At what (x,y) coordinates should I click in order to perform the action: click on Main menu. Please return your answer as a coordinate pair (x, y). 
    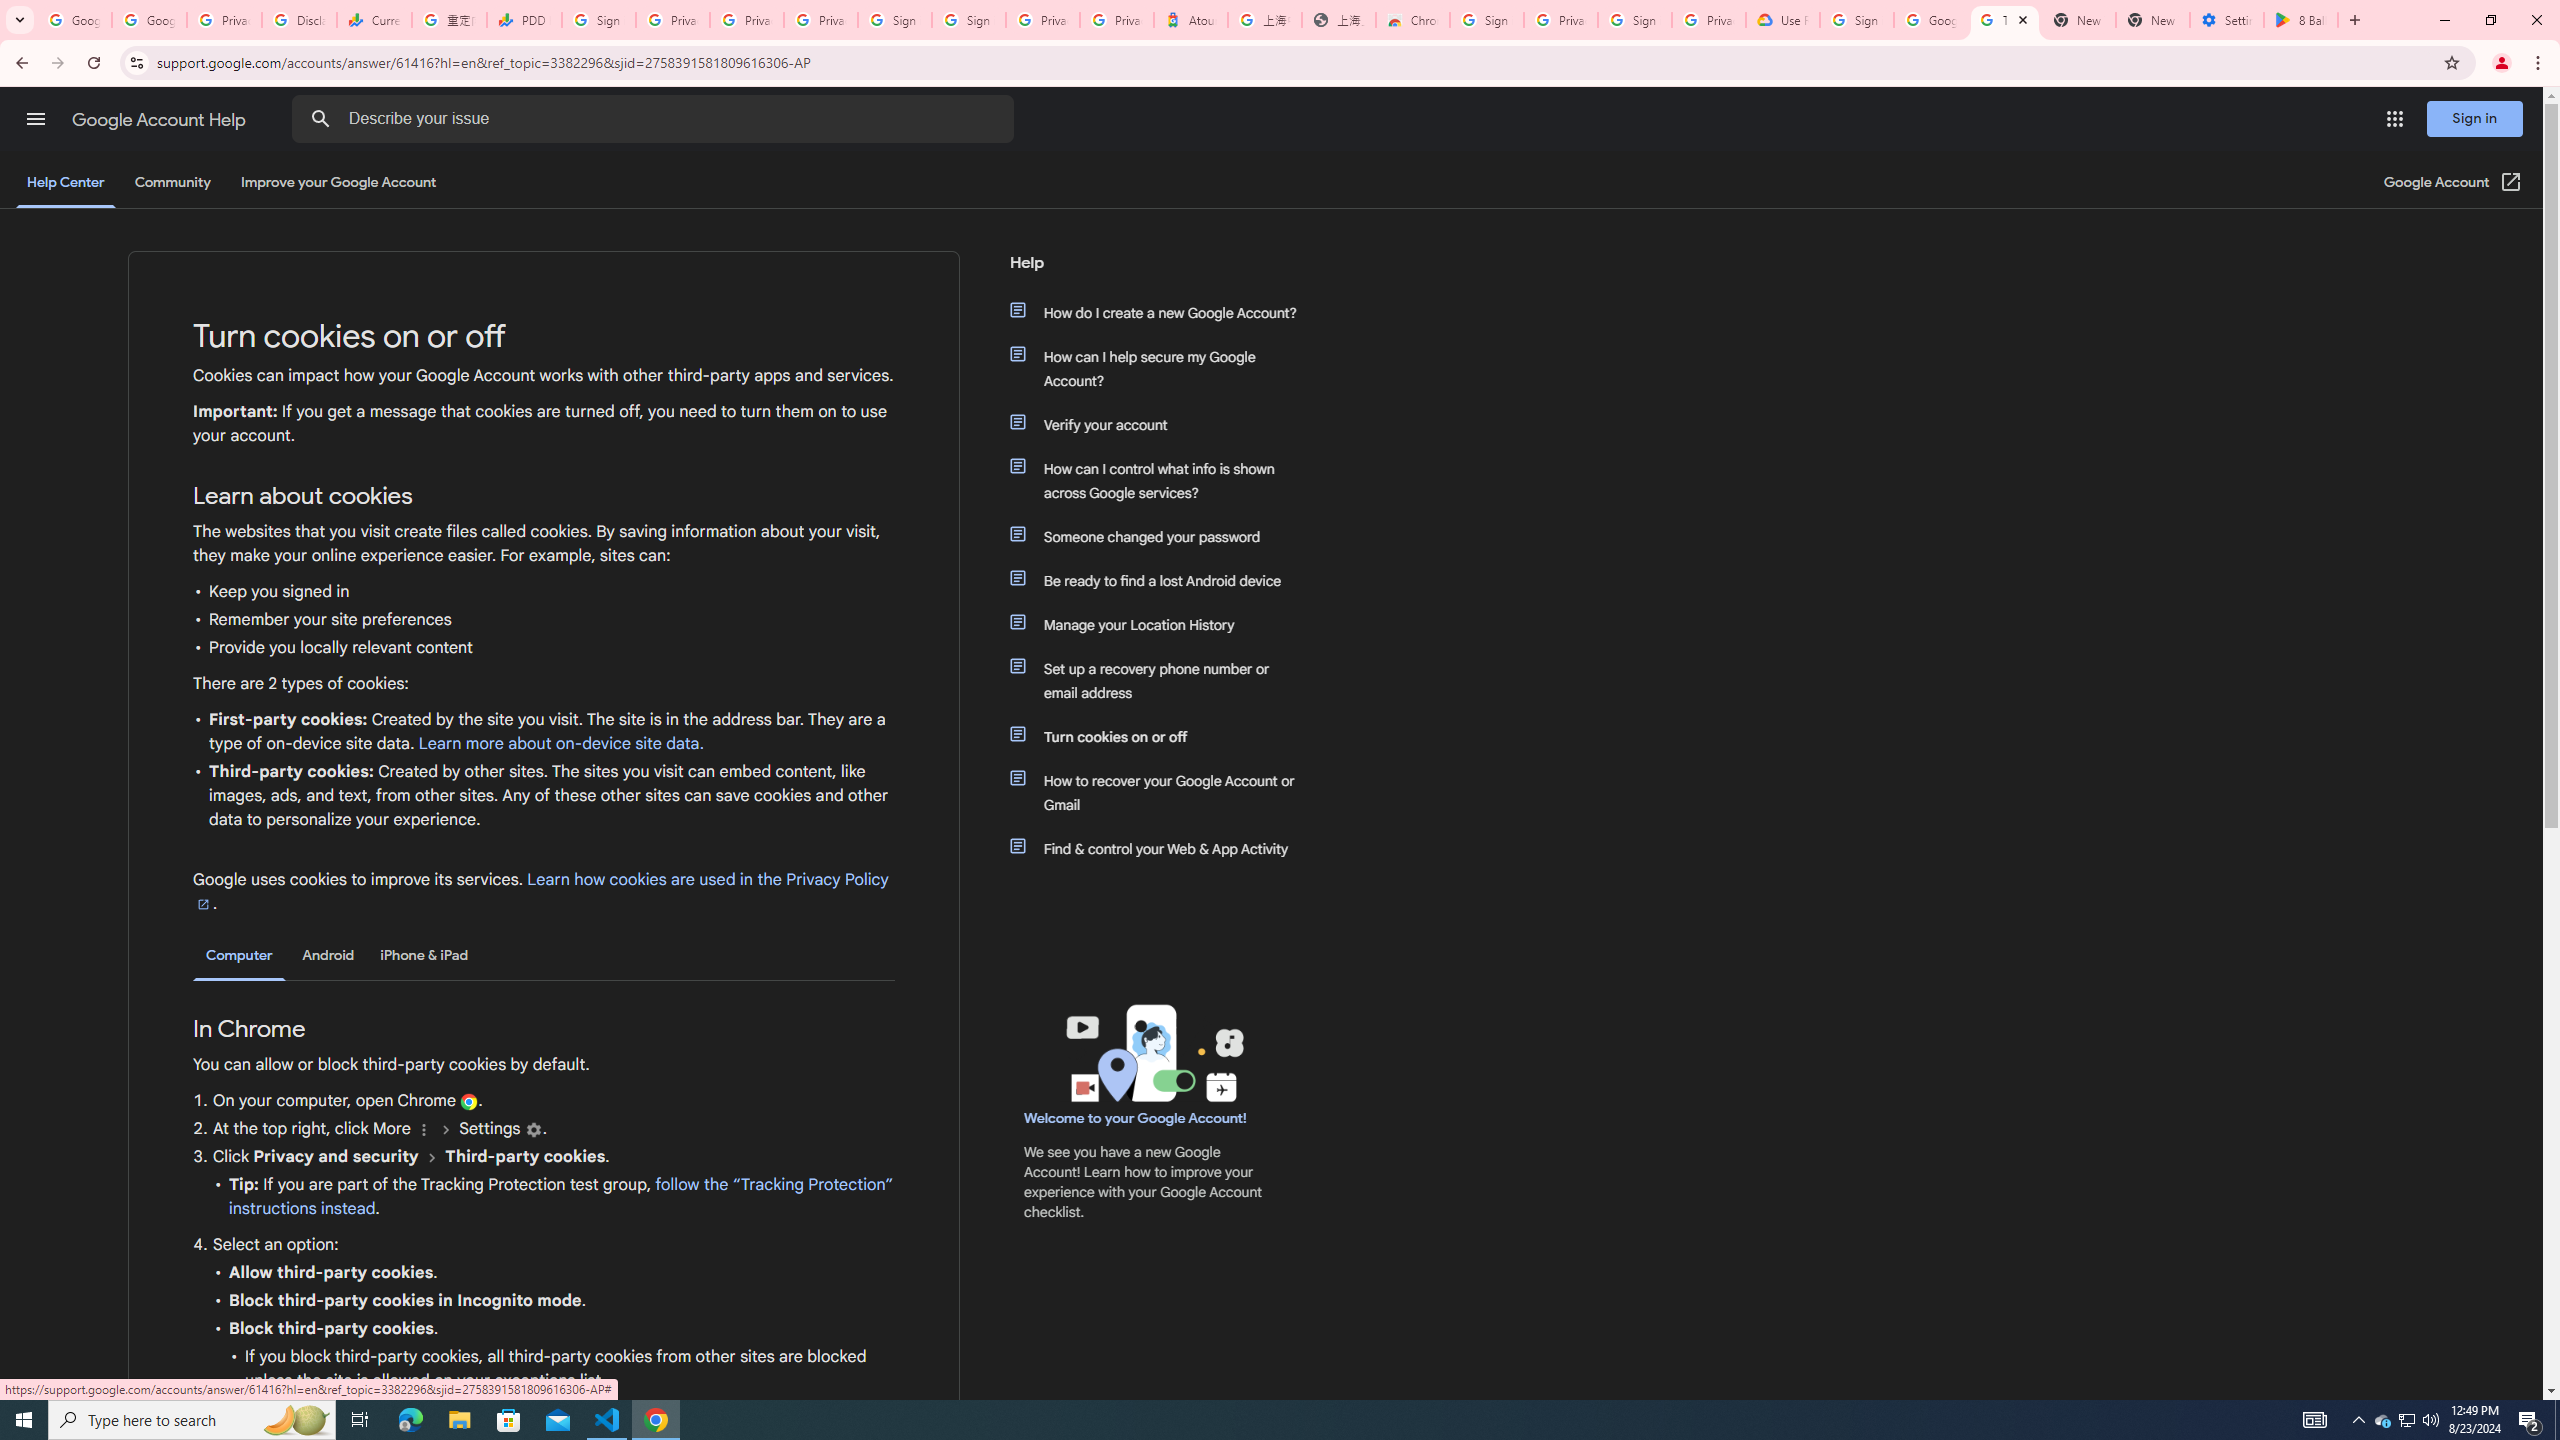
    Looking at the image, I should click on (35, 118).